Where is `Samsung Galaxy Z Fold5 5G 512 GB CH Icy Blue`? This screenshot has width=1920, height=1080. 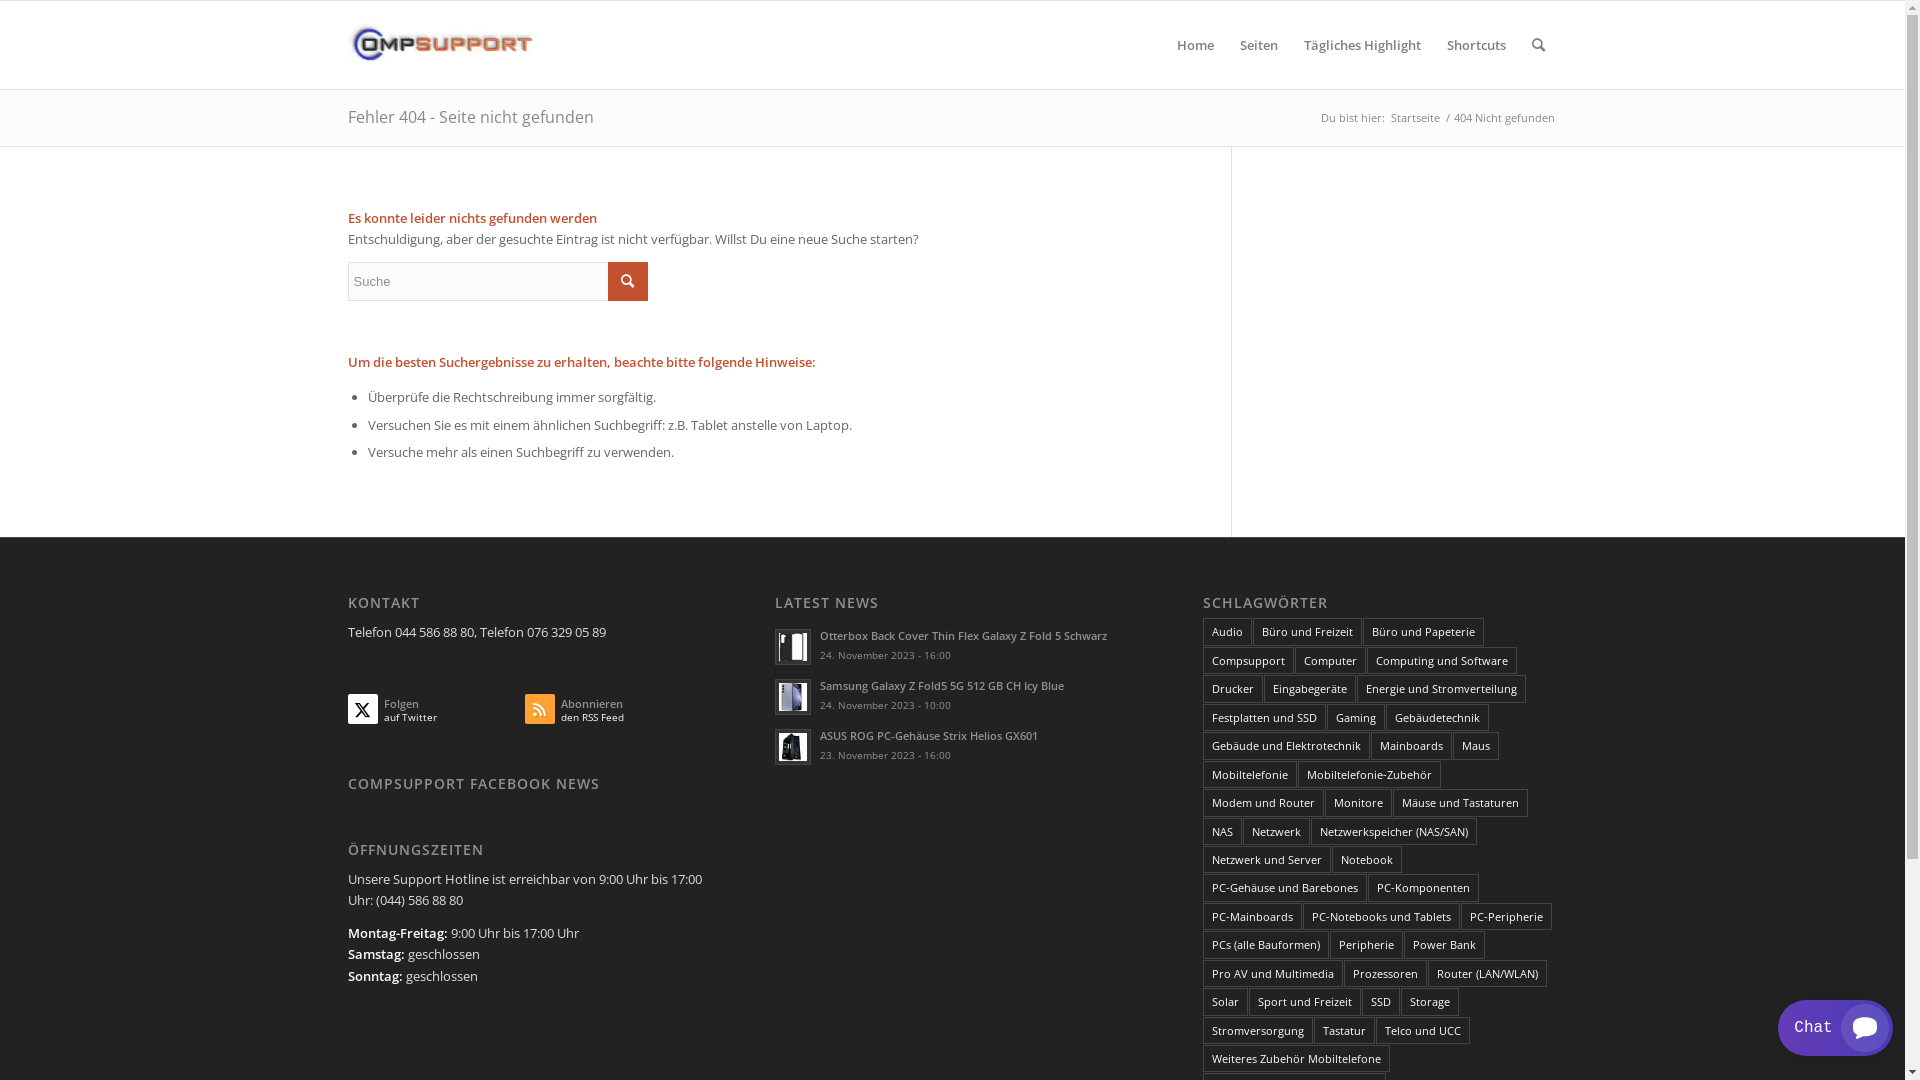 Samsung Galaxy Z Fold5 5G 512 GB CH Icy Blue is located at coordinates (942, 686).